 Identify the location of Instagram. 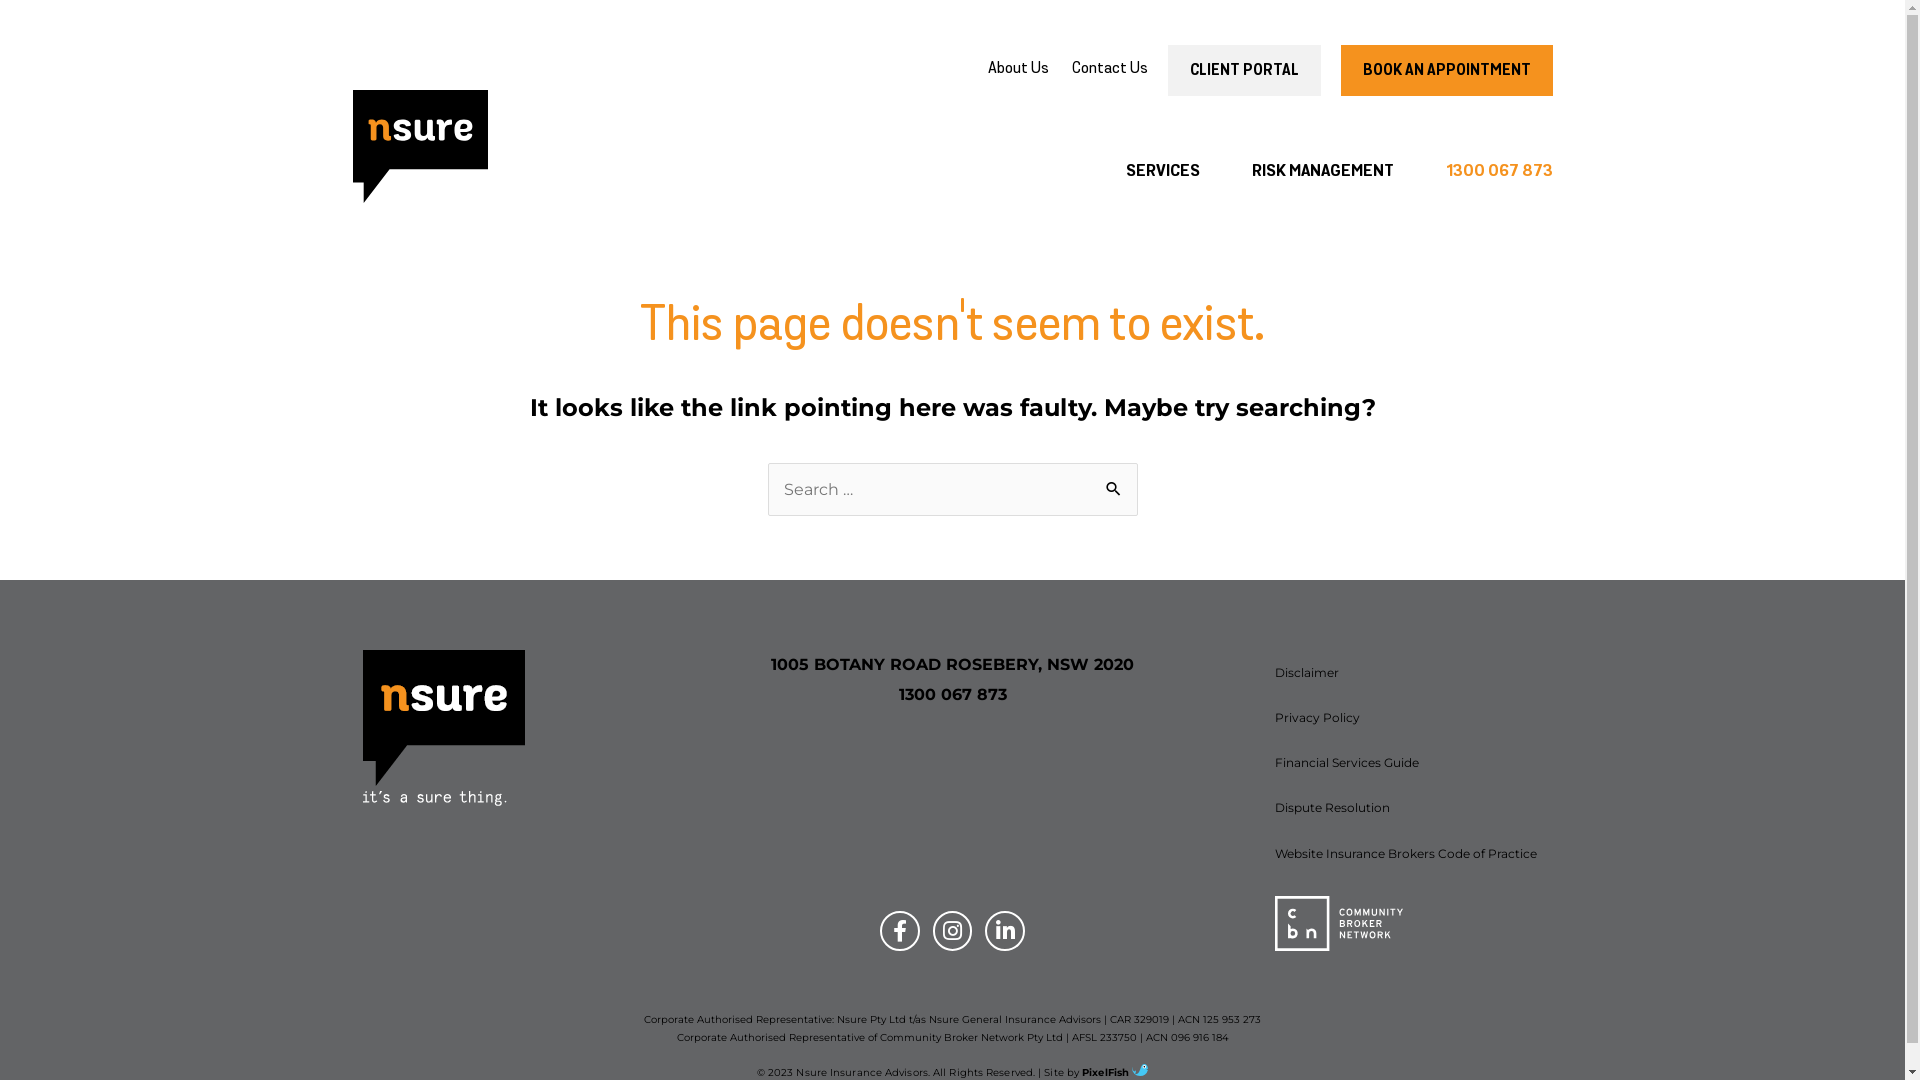
(952, 931).